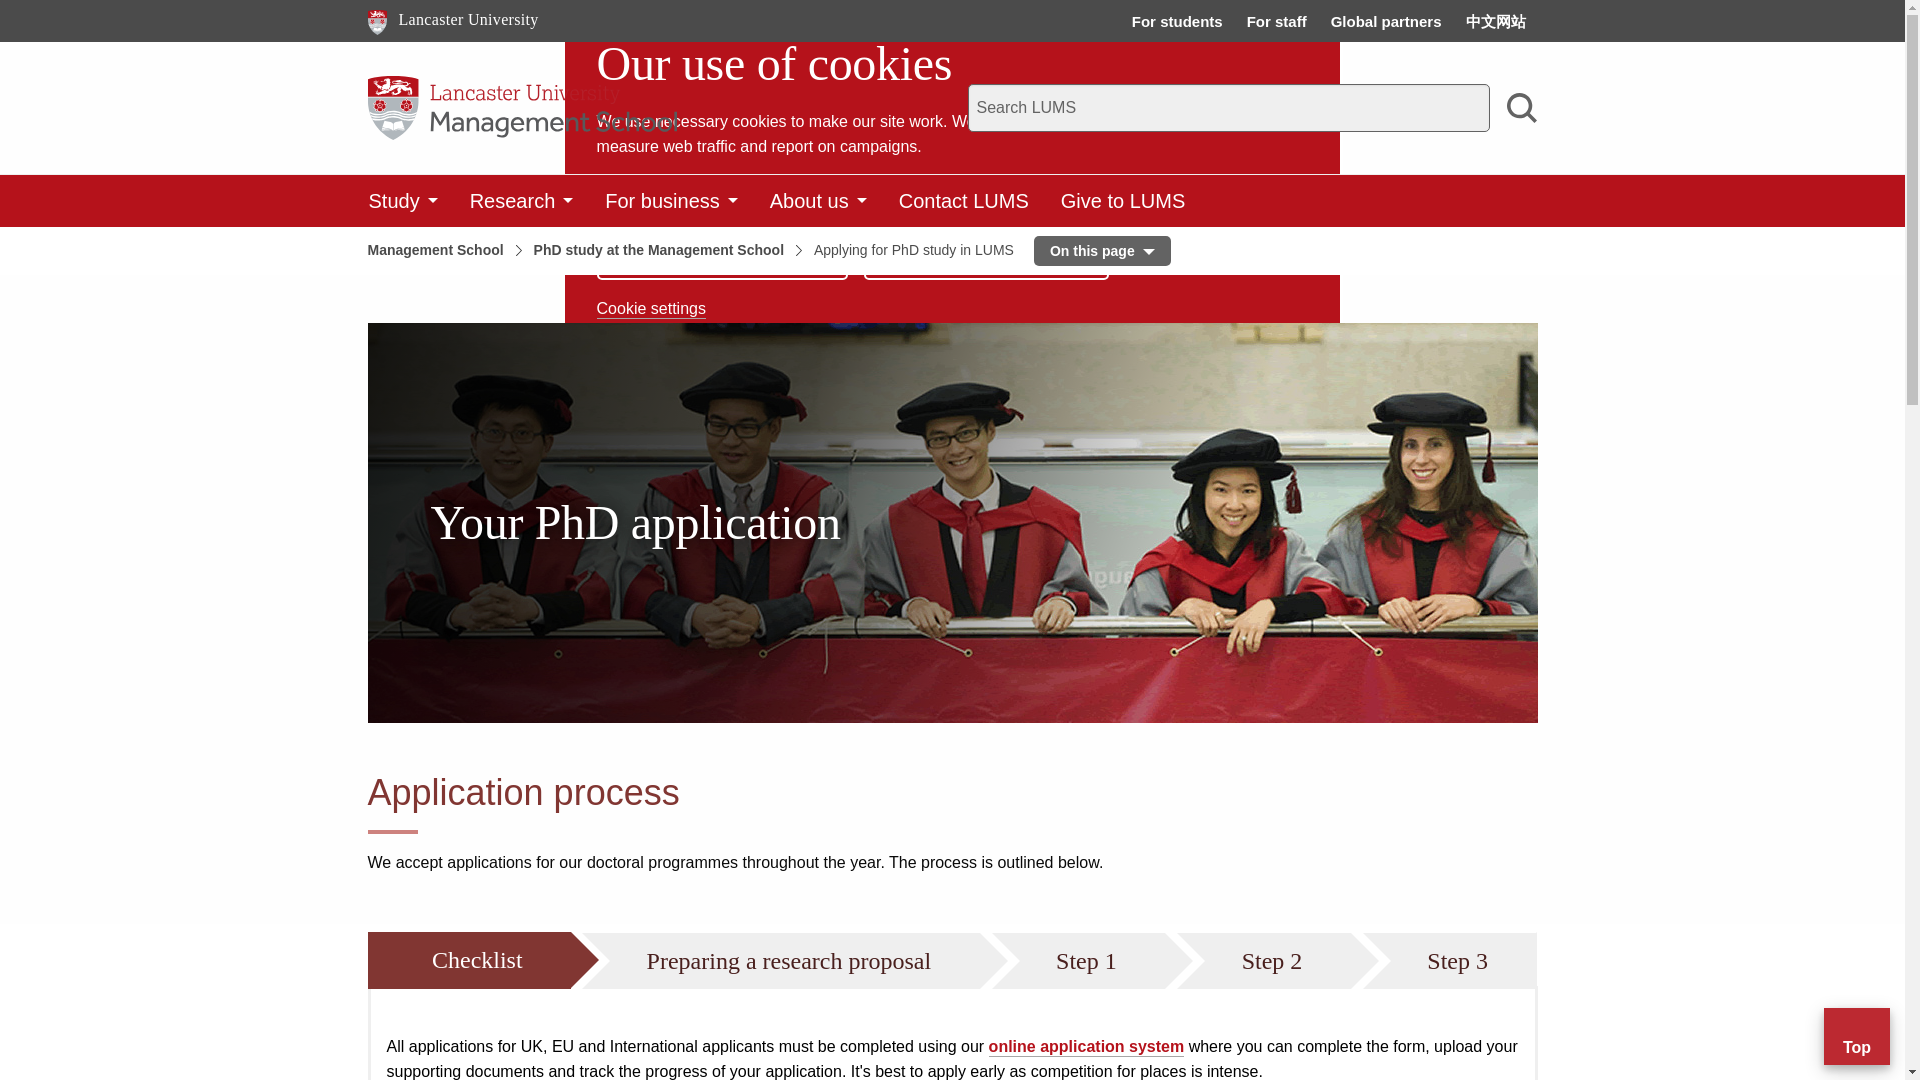  I want to click on Link: Home, so click(454, 20).